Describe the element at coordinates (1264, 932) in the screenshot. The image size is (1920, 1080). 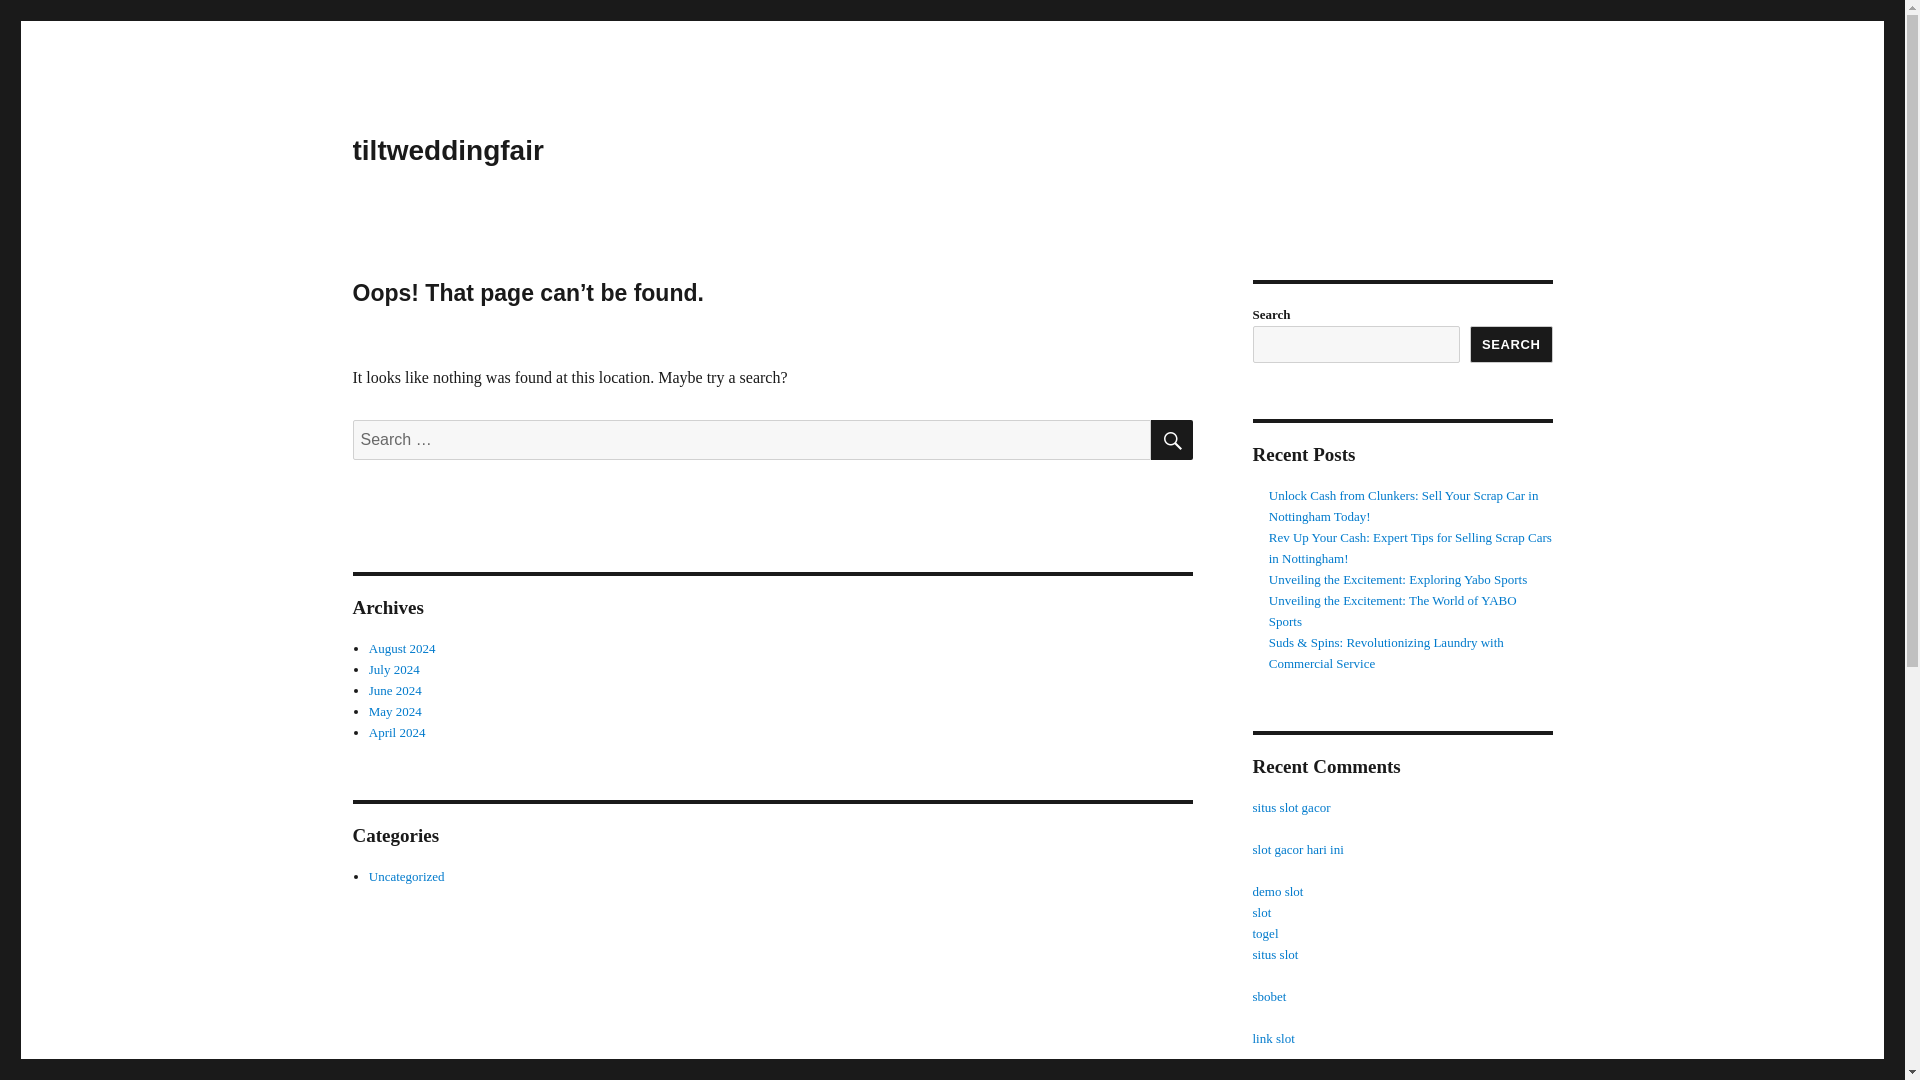
I see `togel` at that location.